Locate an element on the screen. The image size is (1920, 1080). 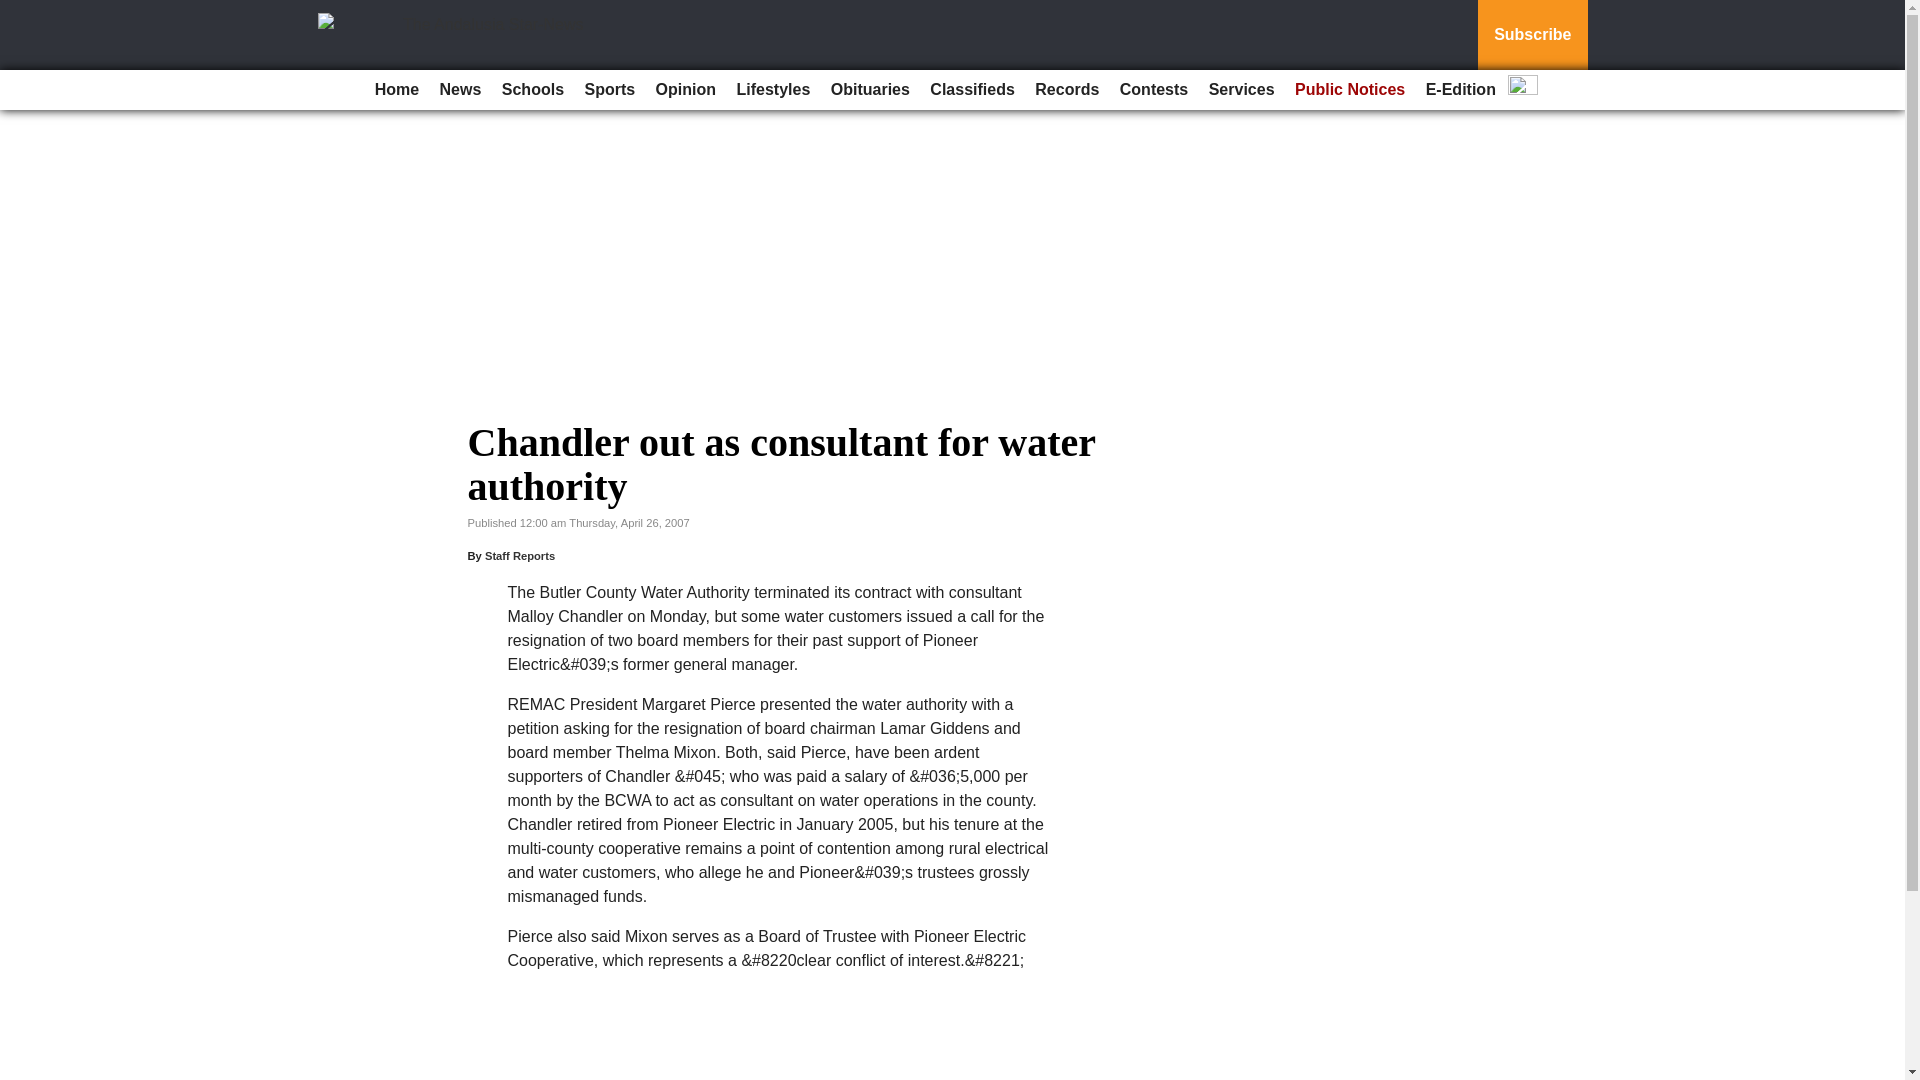
Lifestyles is located at coordinates (772, 90).